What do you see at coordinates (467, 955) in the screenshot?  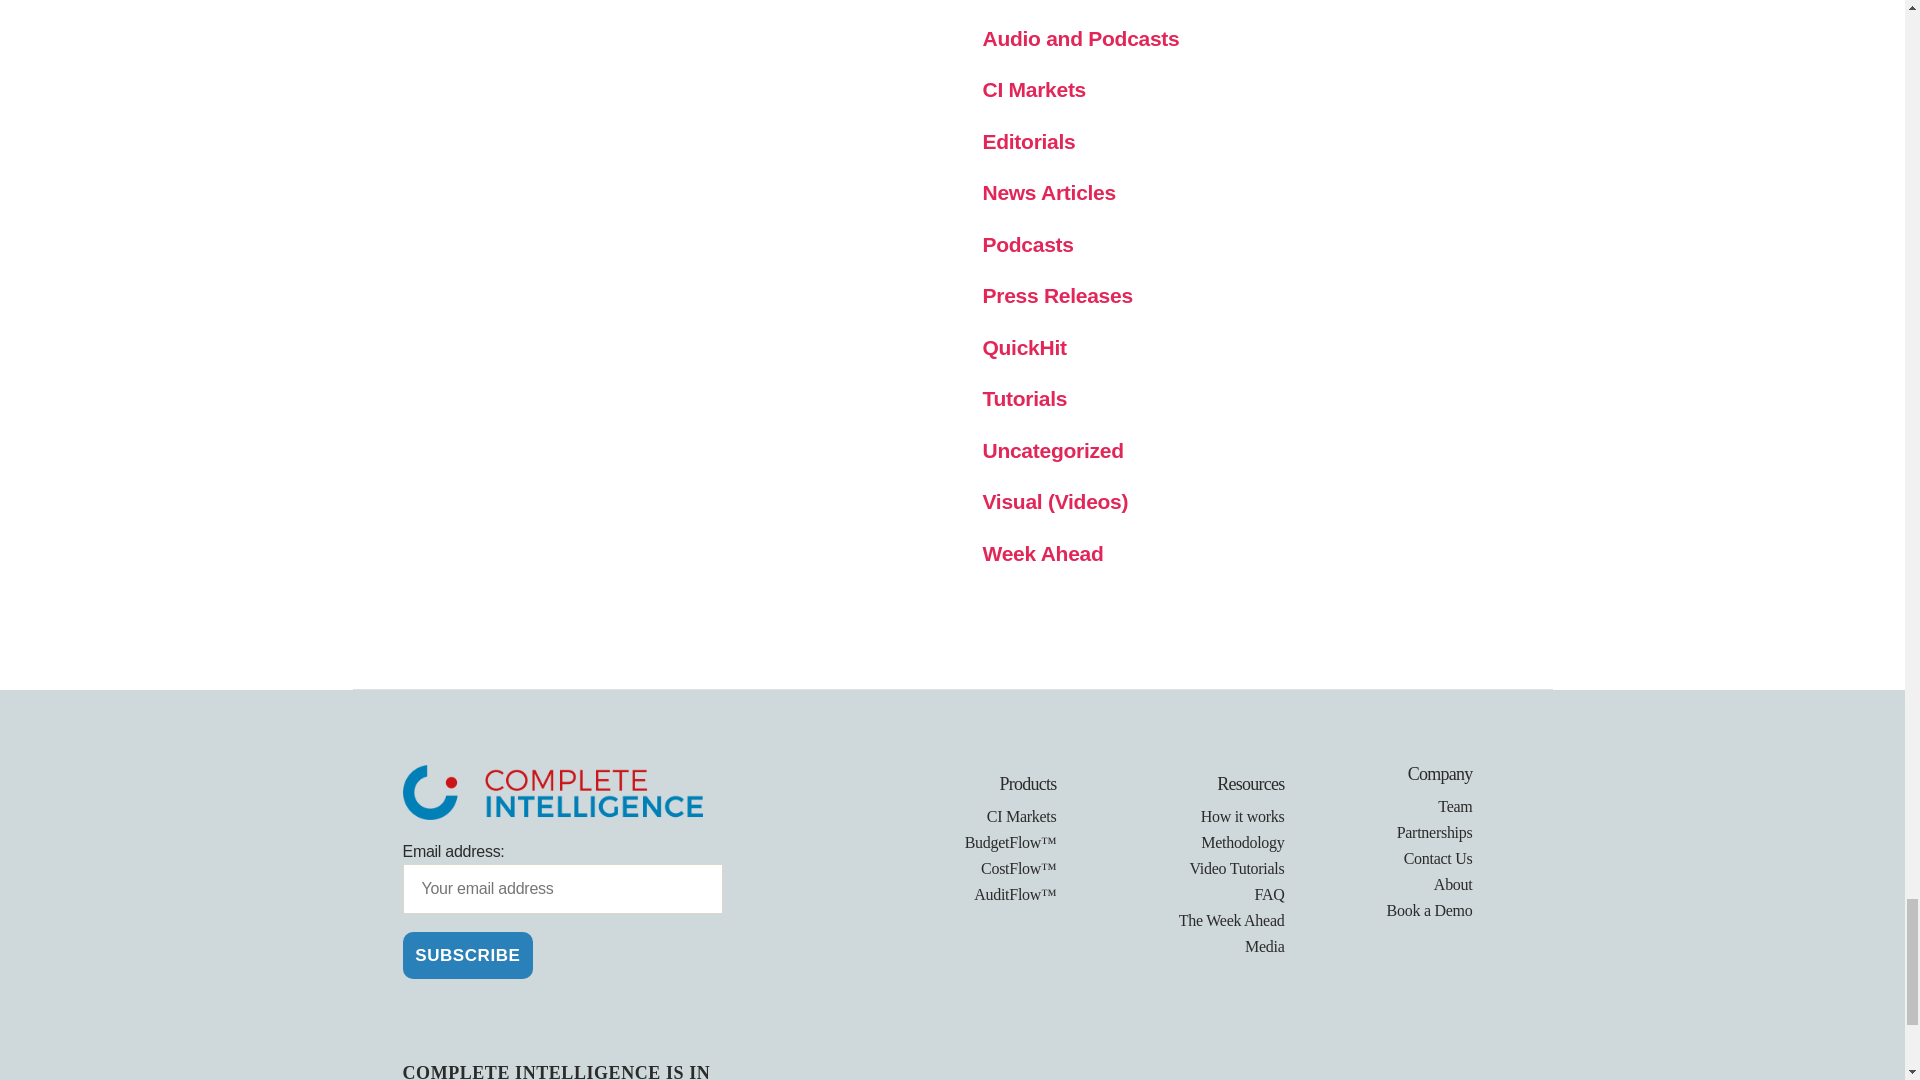 I see `Subscribe` at bounding box center [467, 955].